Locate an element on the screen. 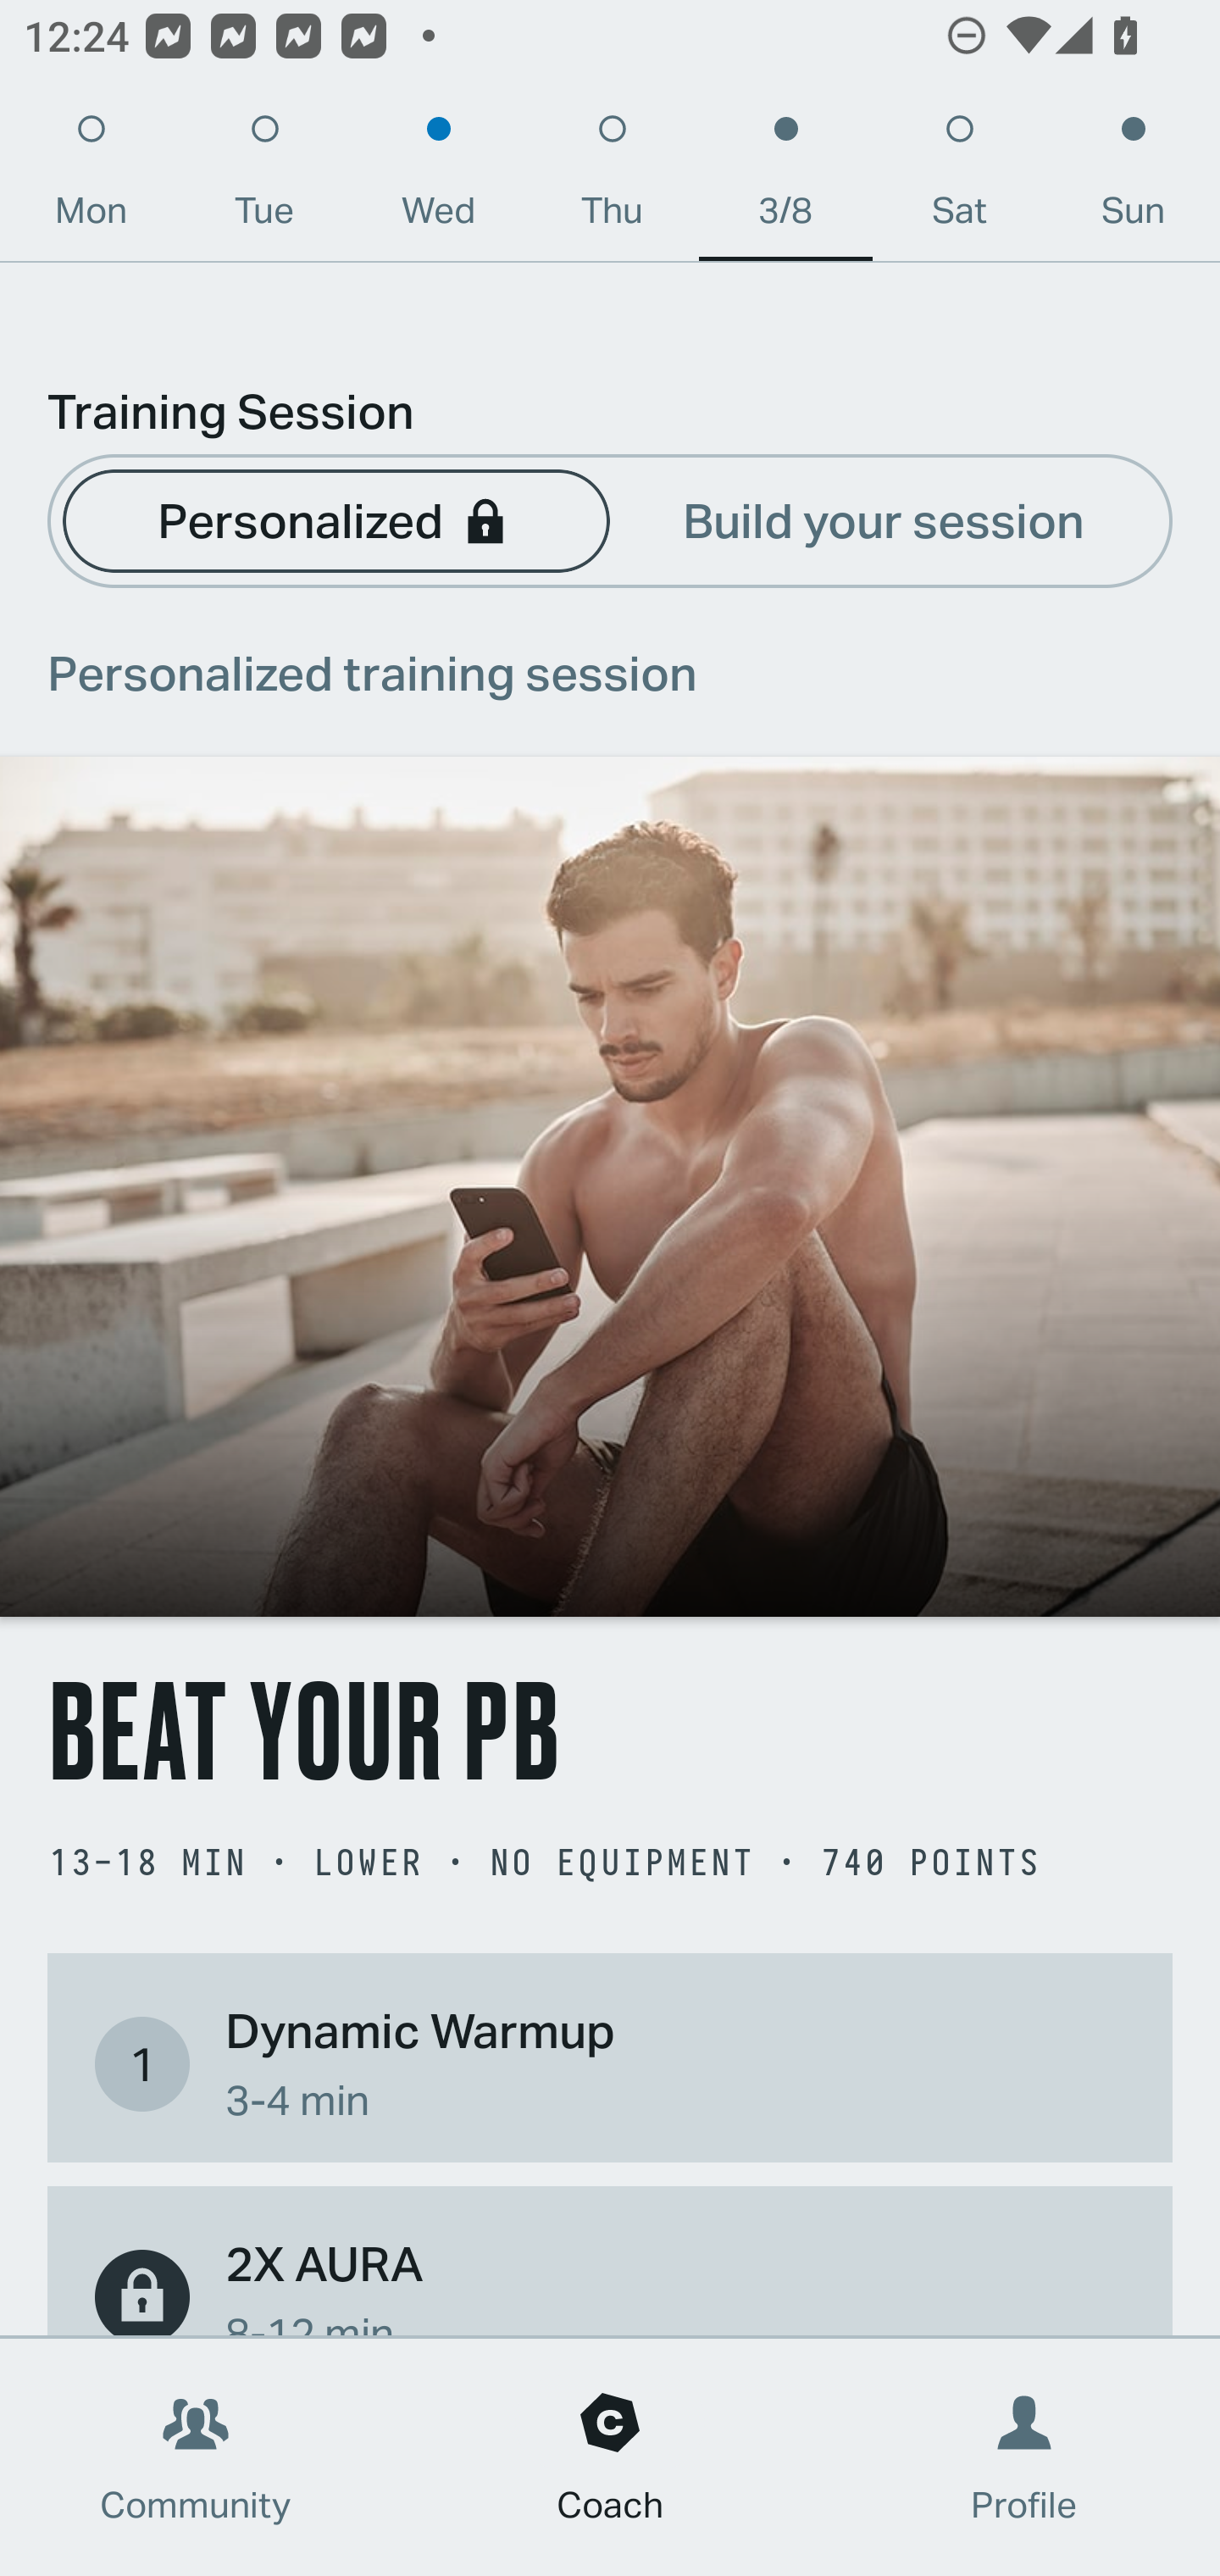 This screenshot has height=2576, width=1220. Sat is located at coordinates (959, 178).